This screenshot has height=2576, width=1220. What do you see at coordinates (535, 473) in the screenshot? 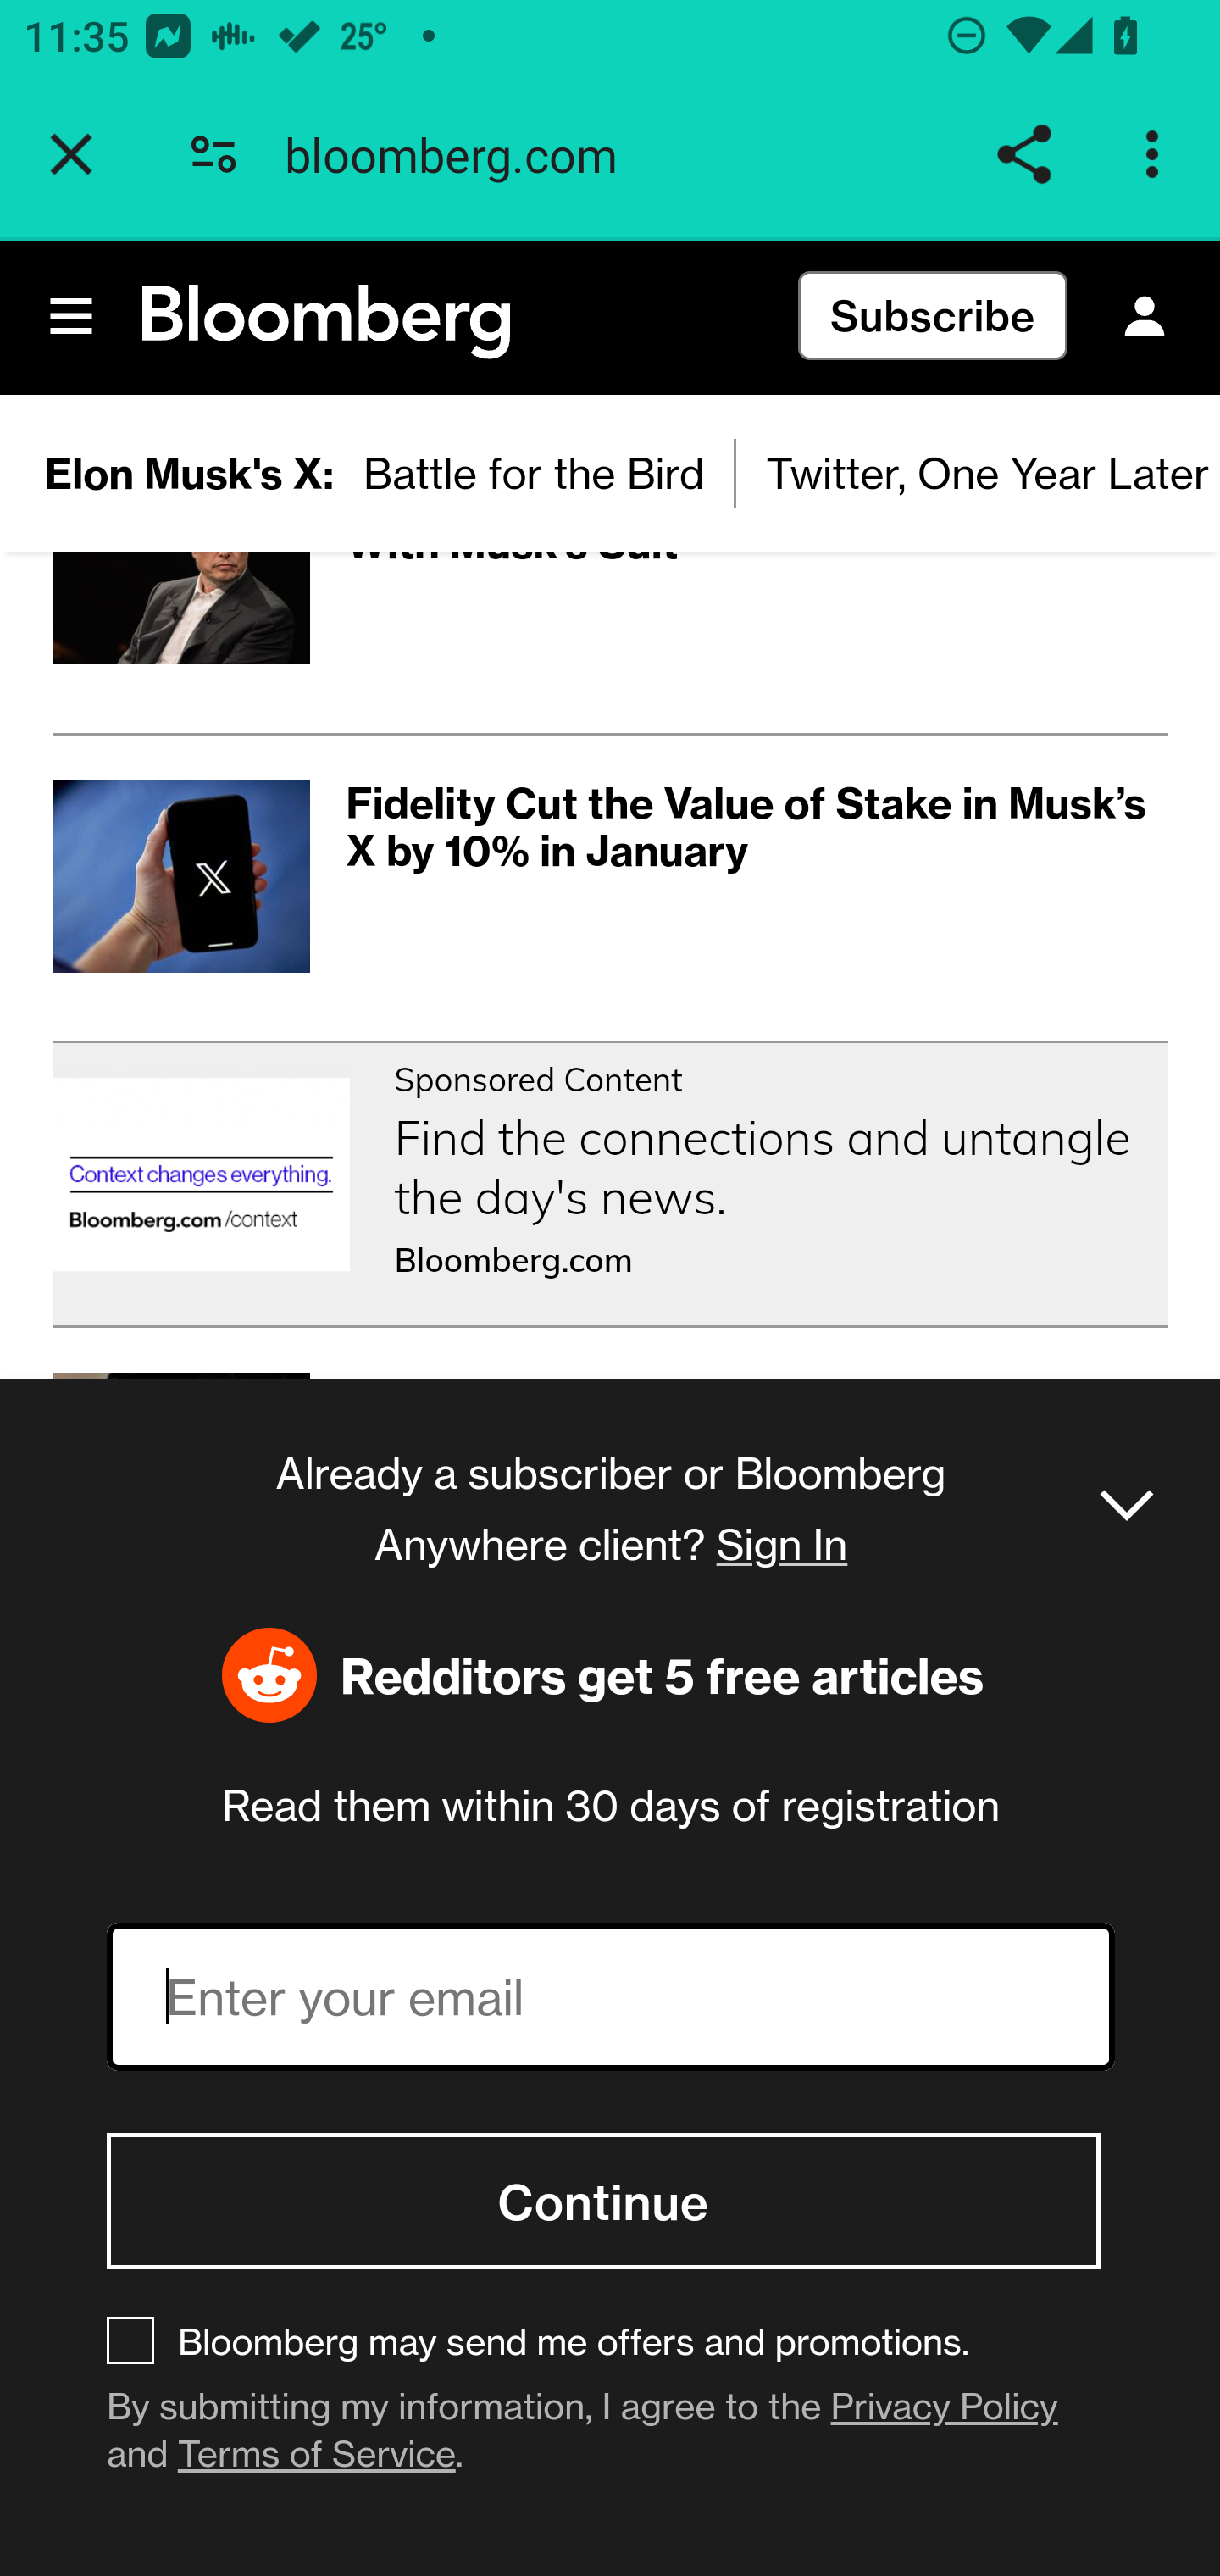
I see `Battle for the Bird` at bounding box center [535, 473].